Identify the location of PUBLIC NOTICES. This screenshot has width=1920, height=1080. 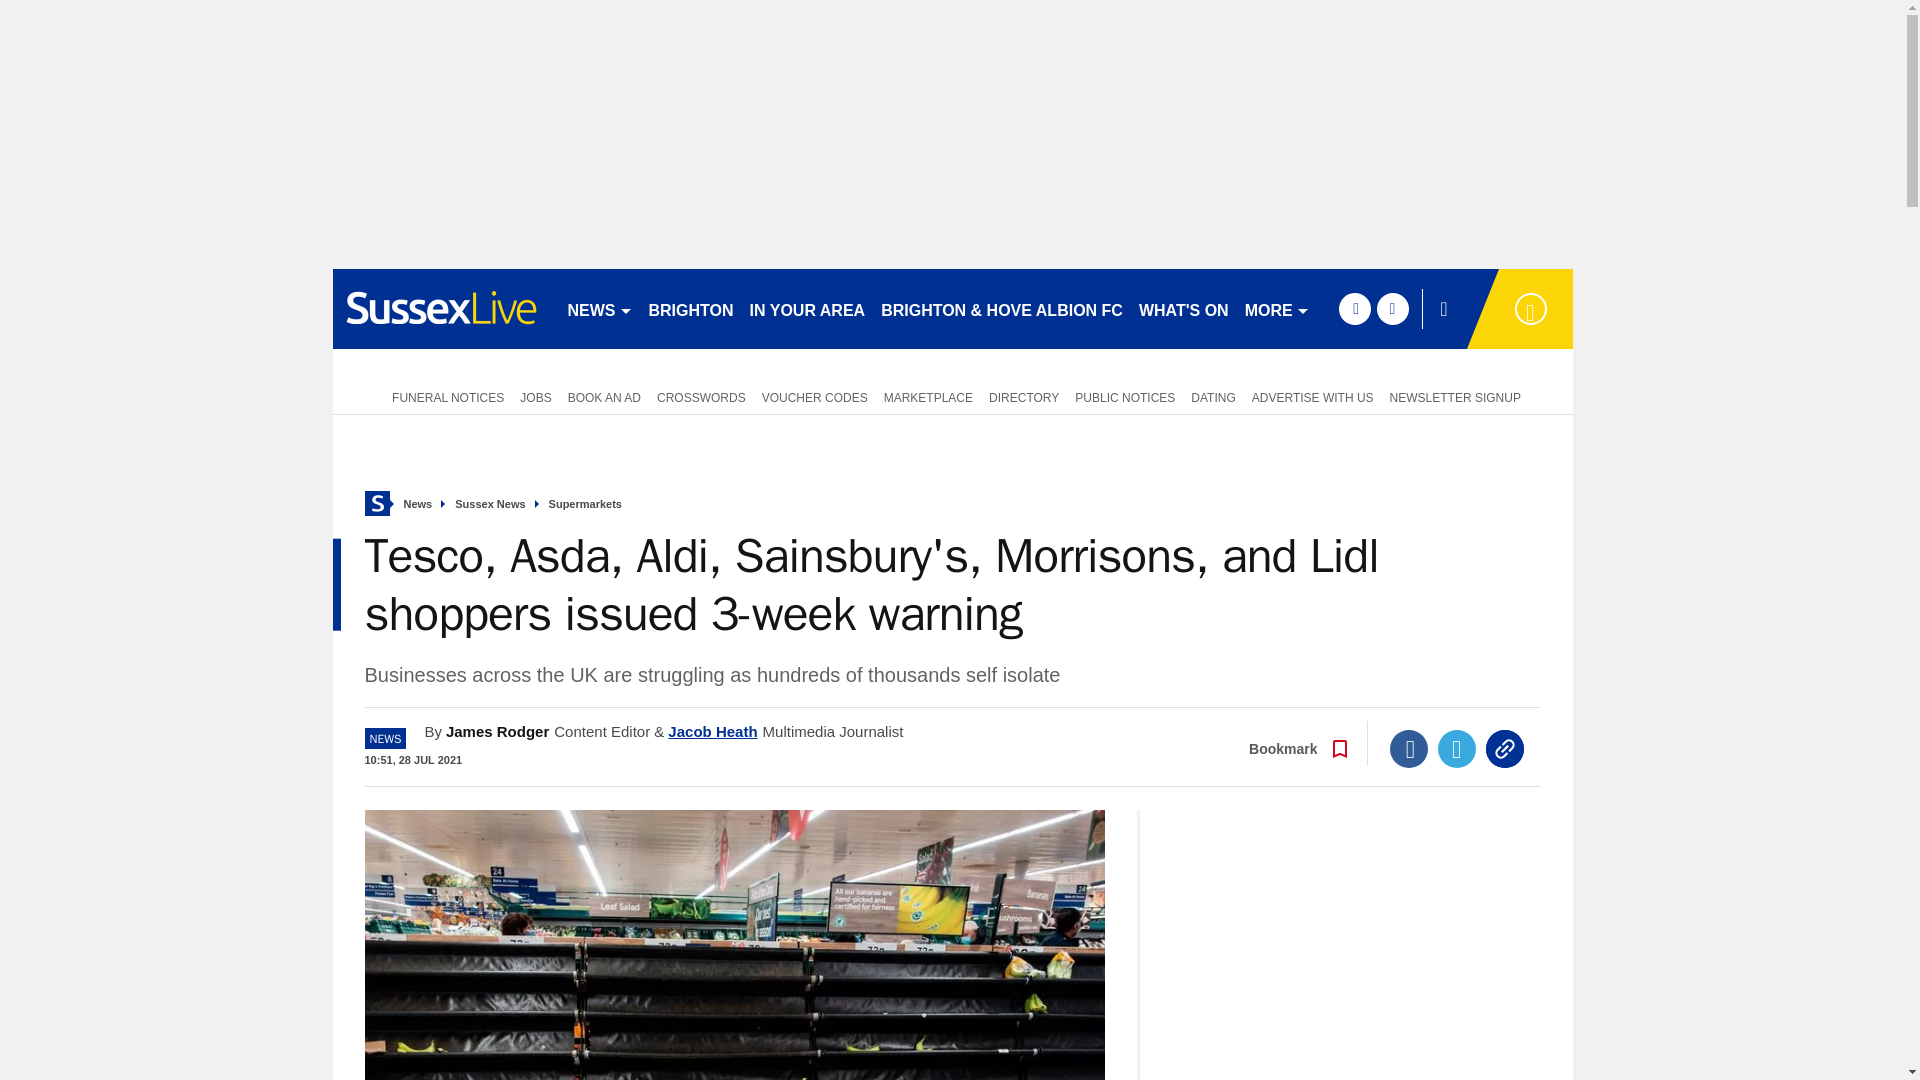
(1124, 396).